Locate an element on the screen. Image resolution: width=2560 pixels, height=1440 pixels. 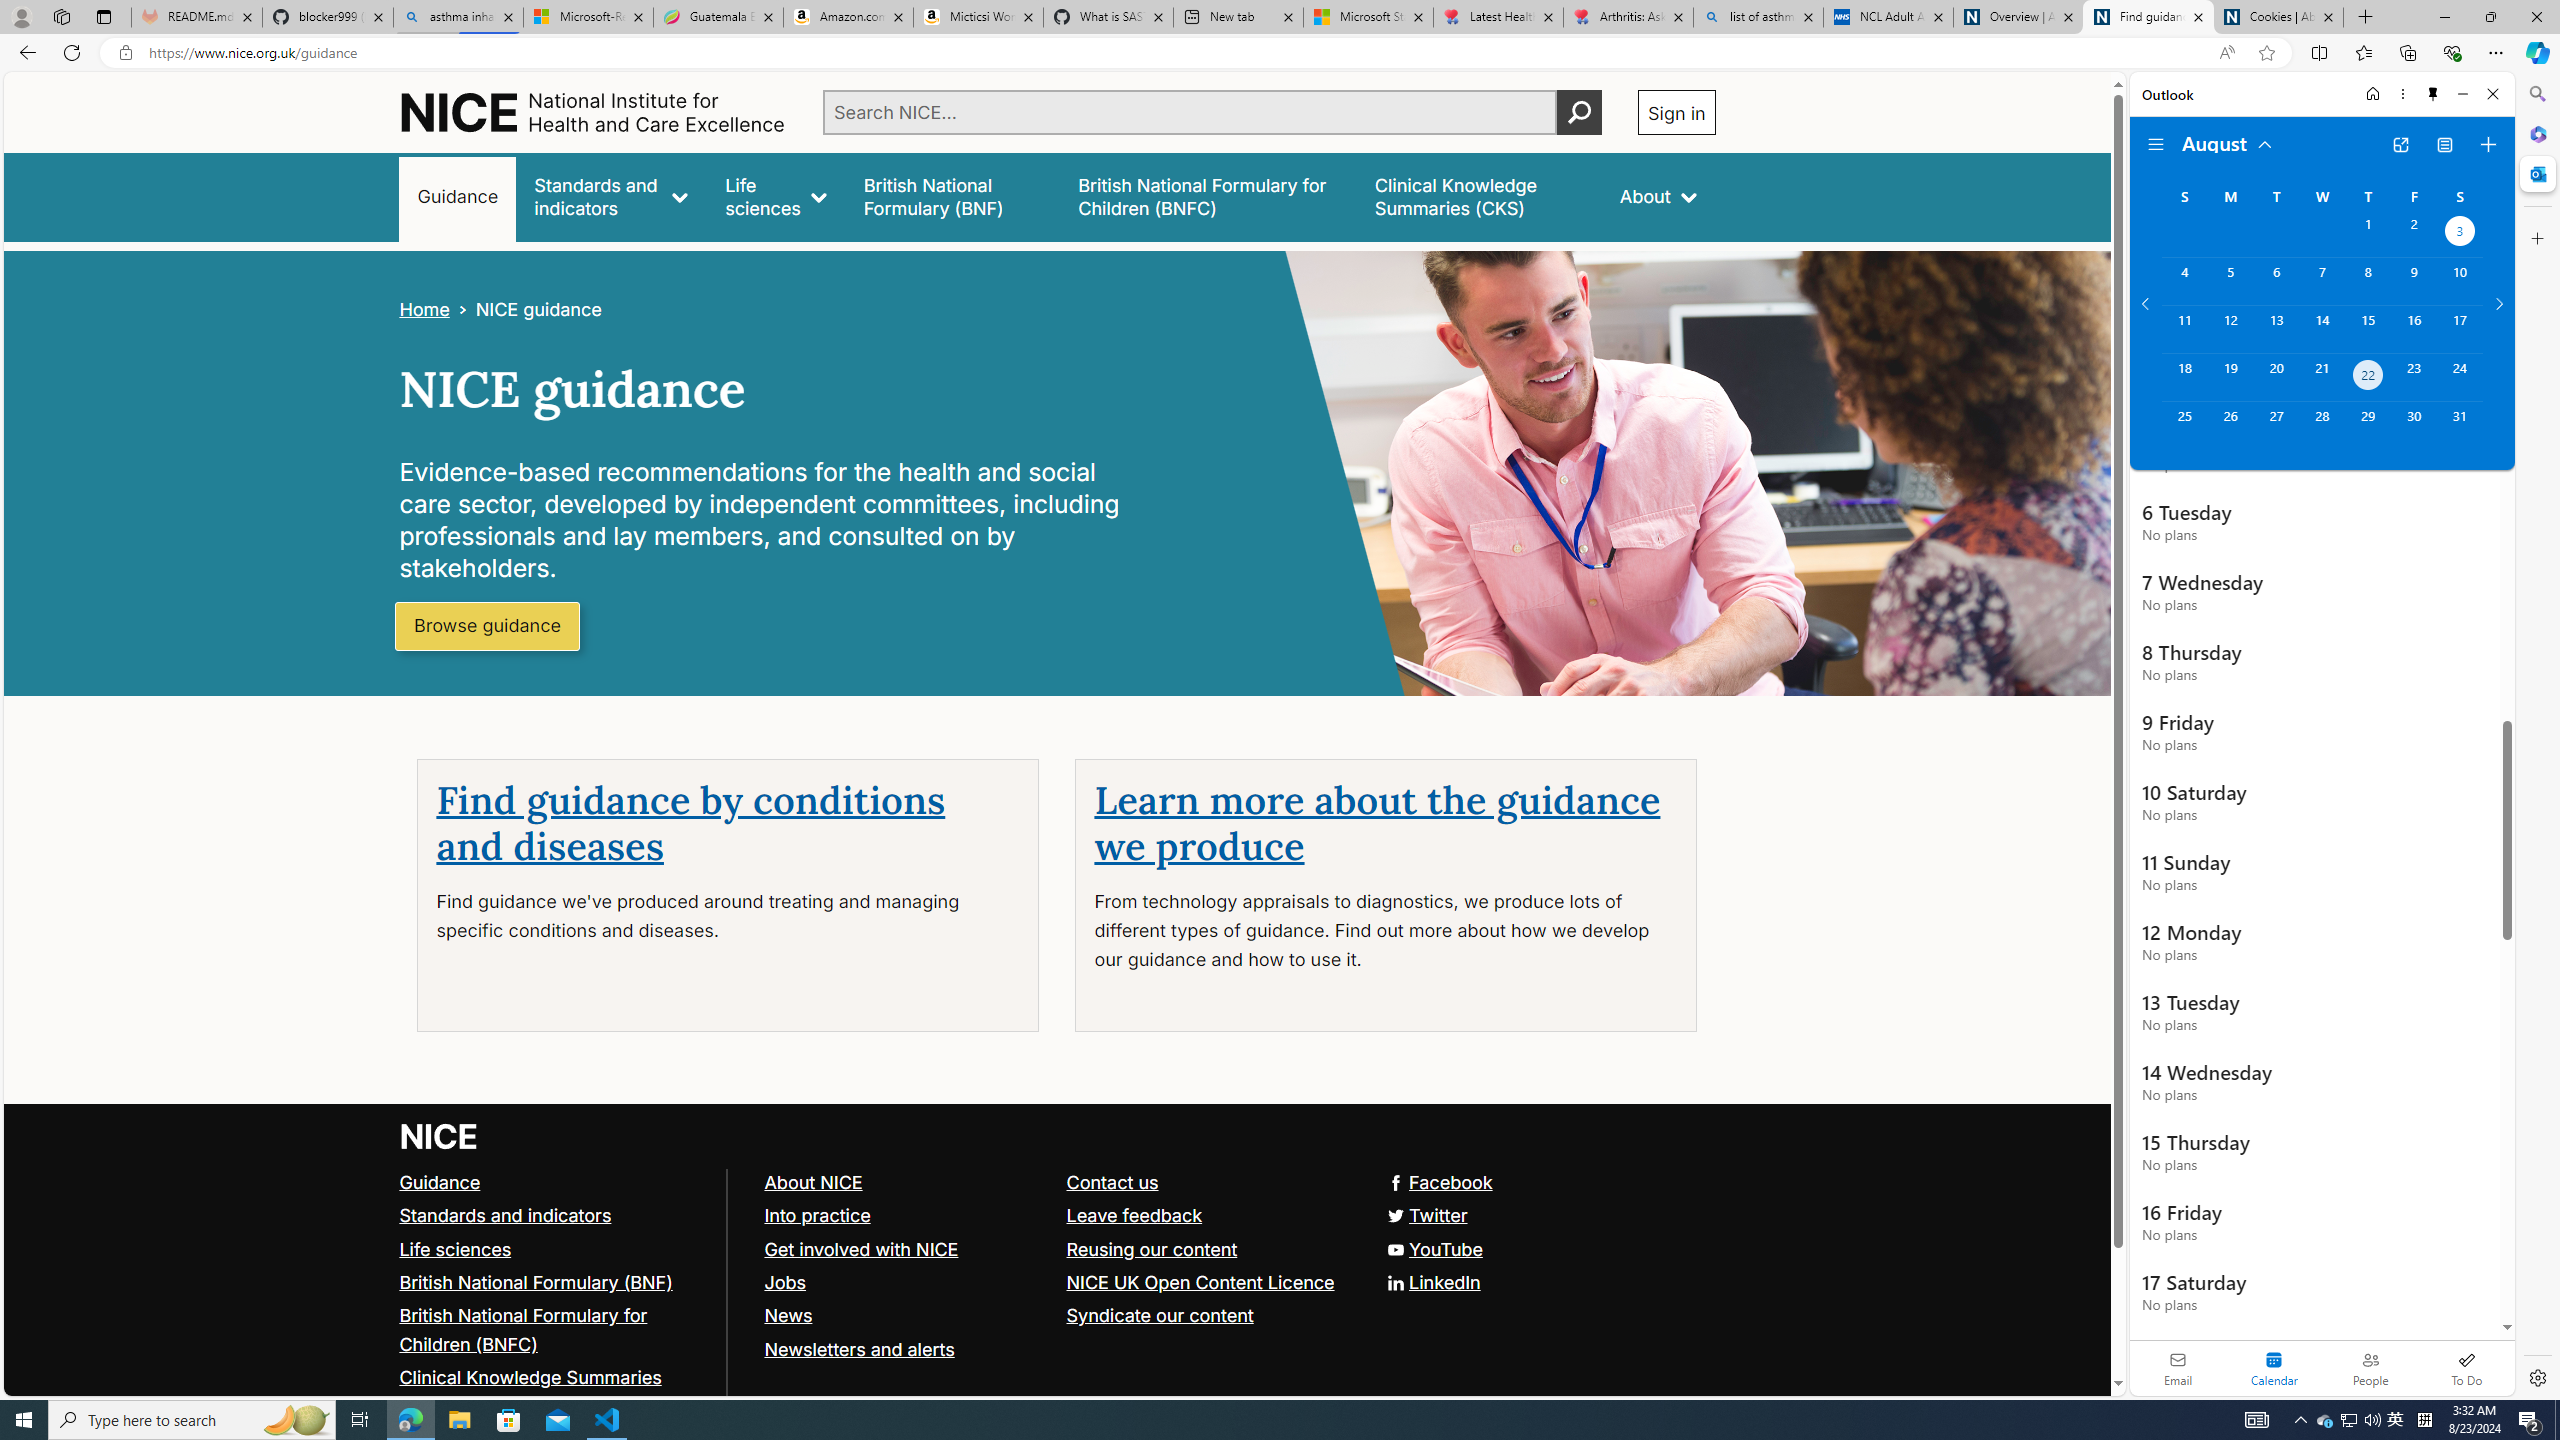
Thursday, August 22, 2024. Today.  is located at coordinates (2368, 377).